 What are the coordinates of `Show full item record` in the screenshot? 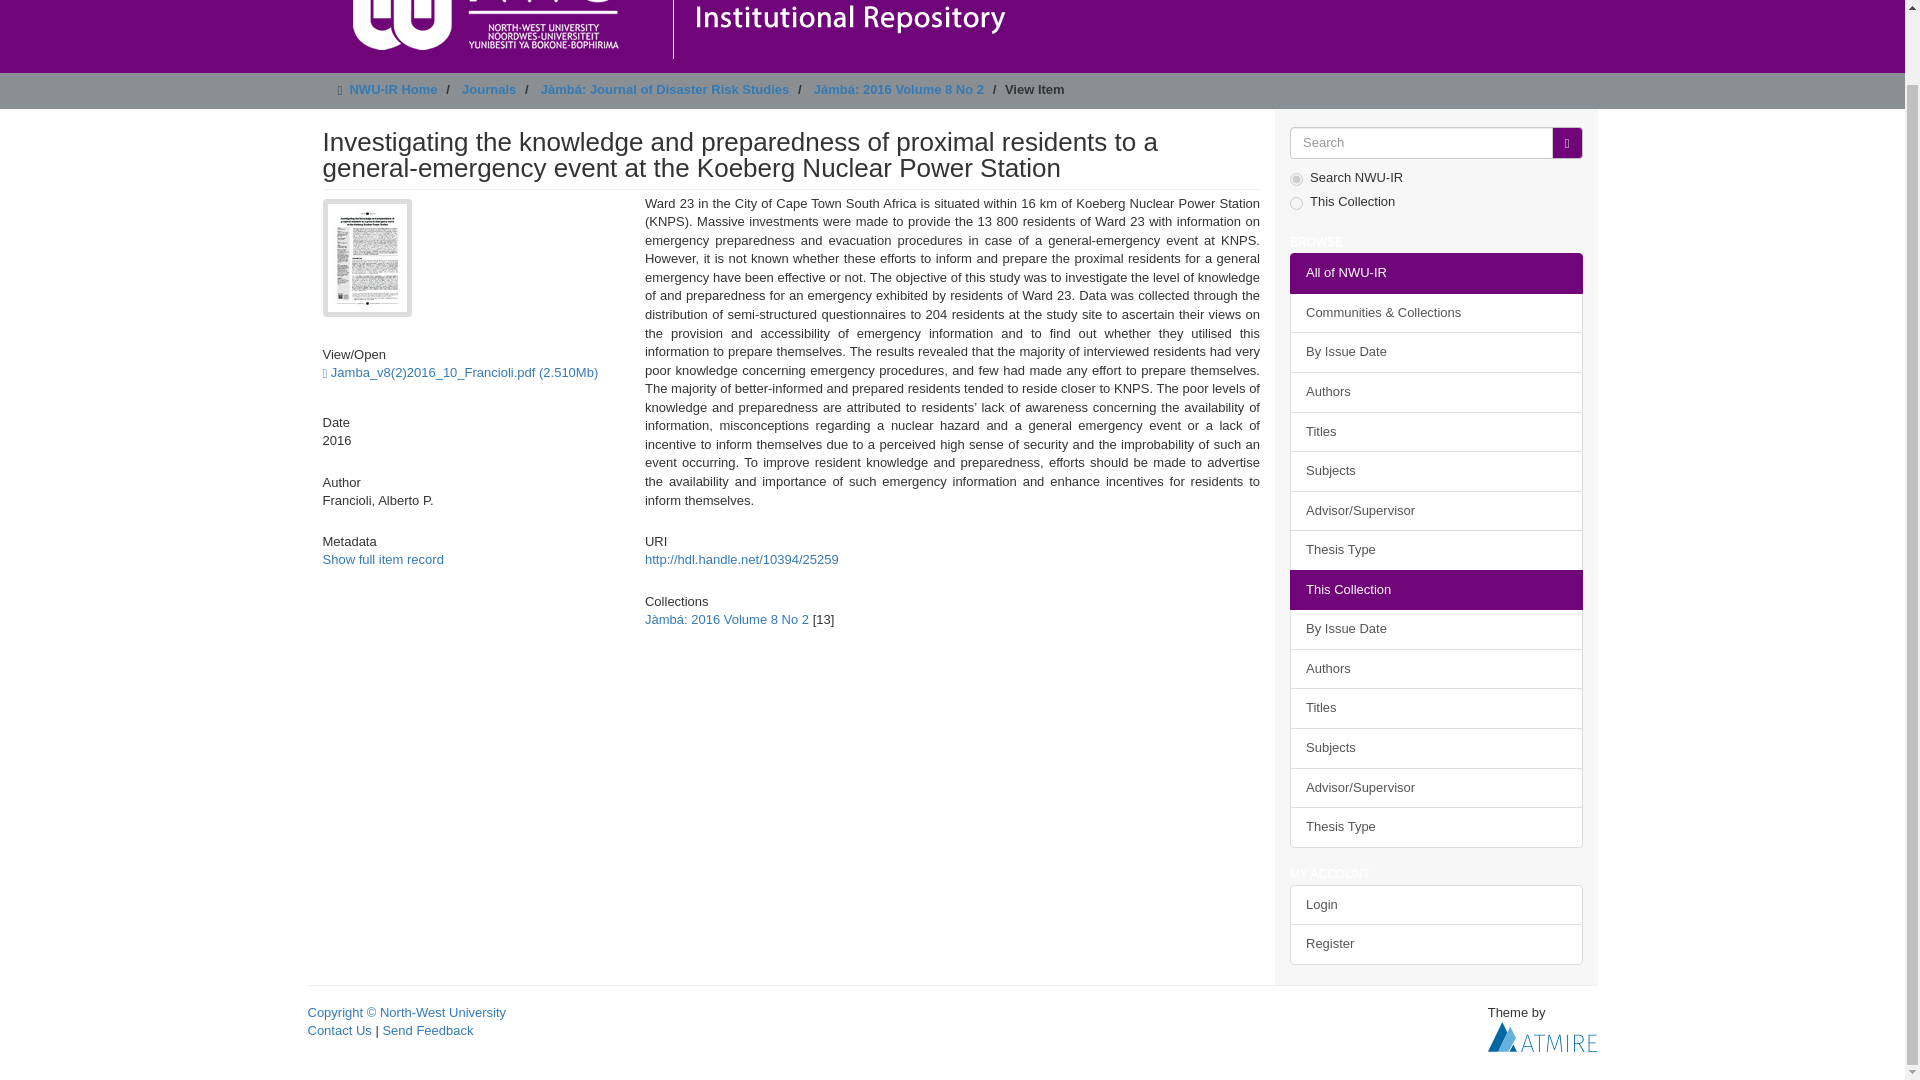 It's located at (382, 559).